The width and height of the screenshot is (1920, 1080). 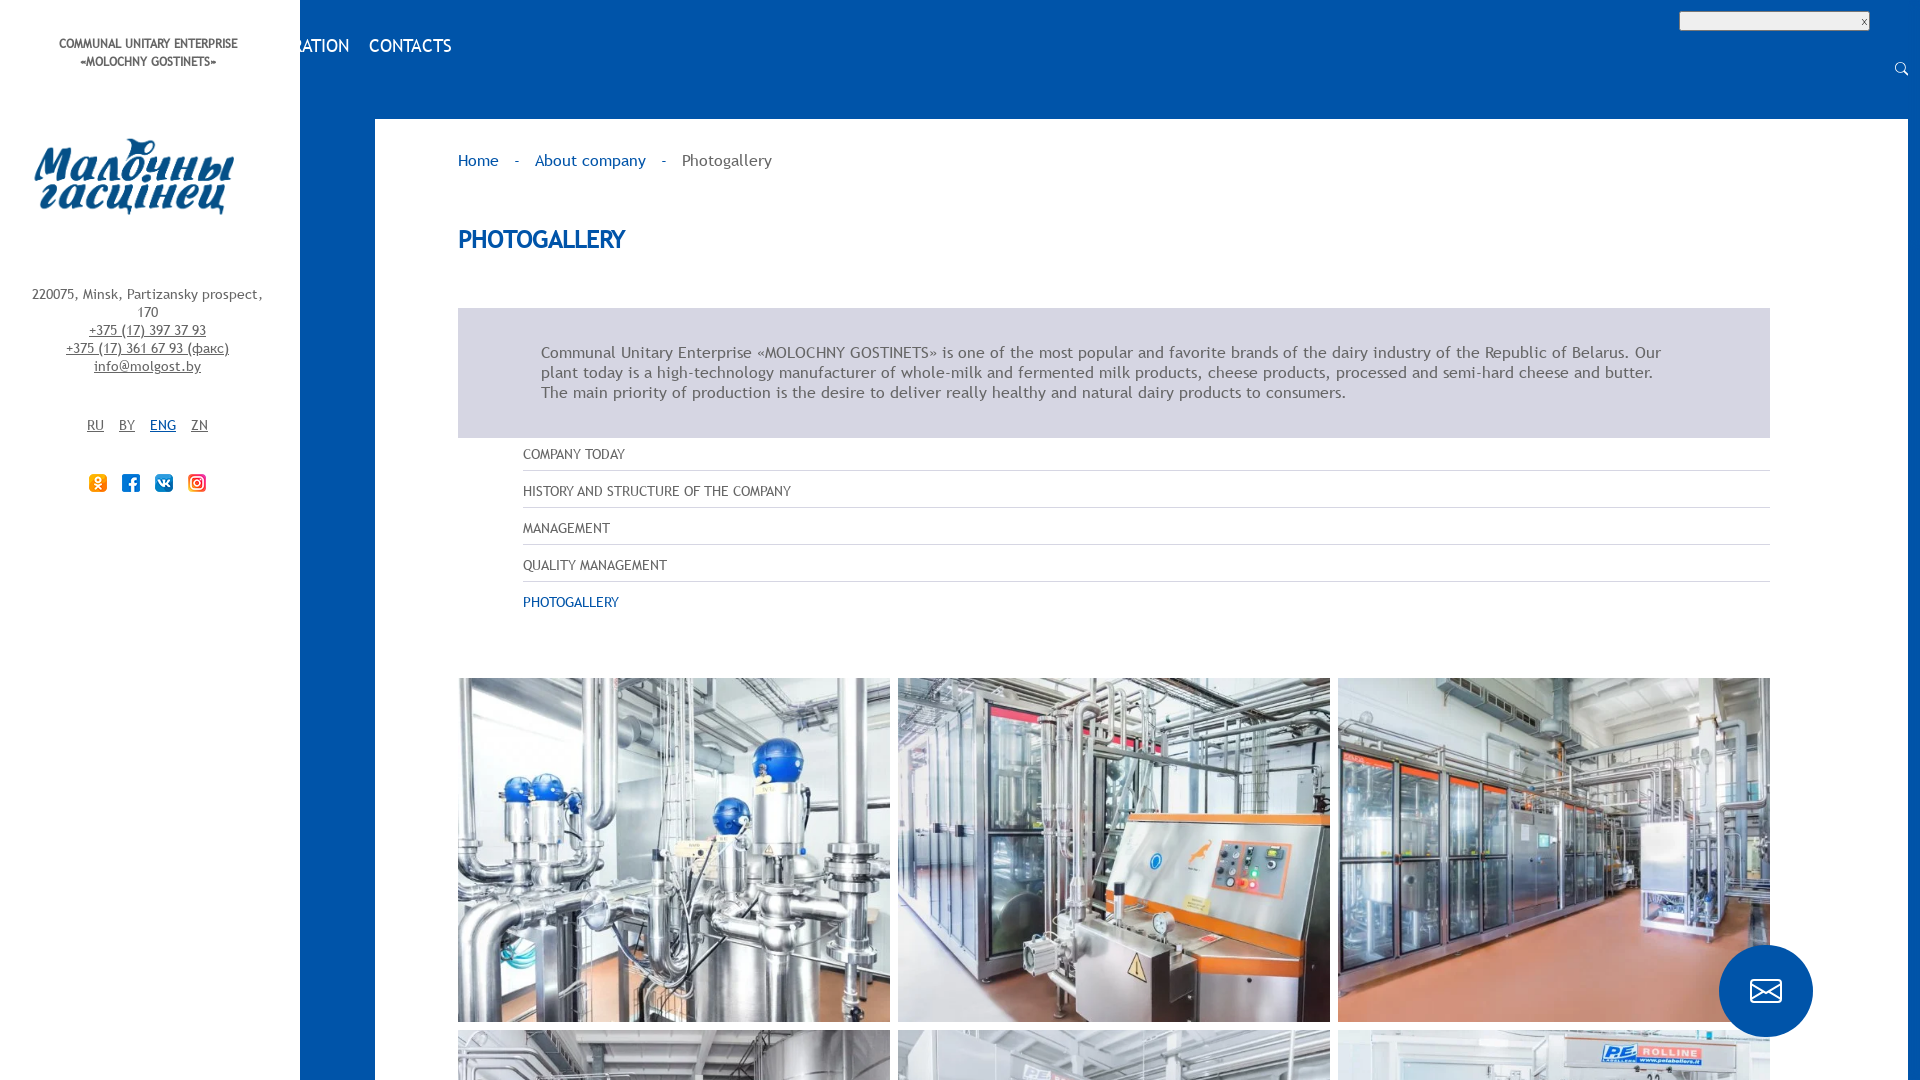 What do you see at coordinates (275, 46) in the screenshot?
I see `FOR COOPERATION` at bounding box center [275, 46].